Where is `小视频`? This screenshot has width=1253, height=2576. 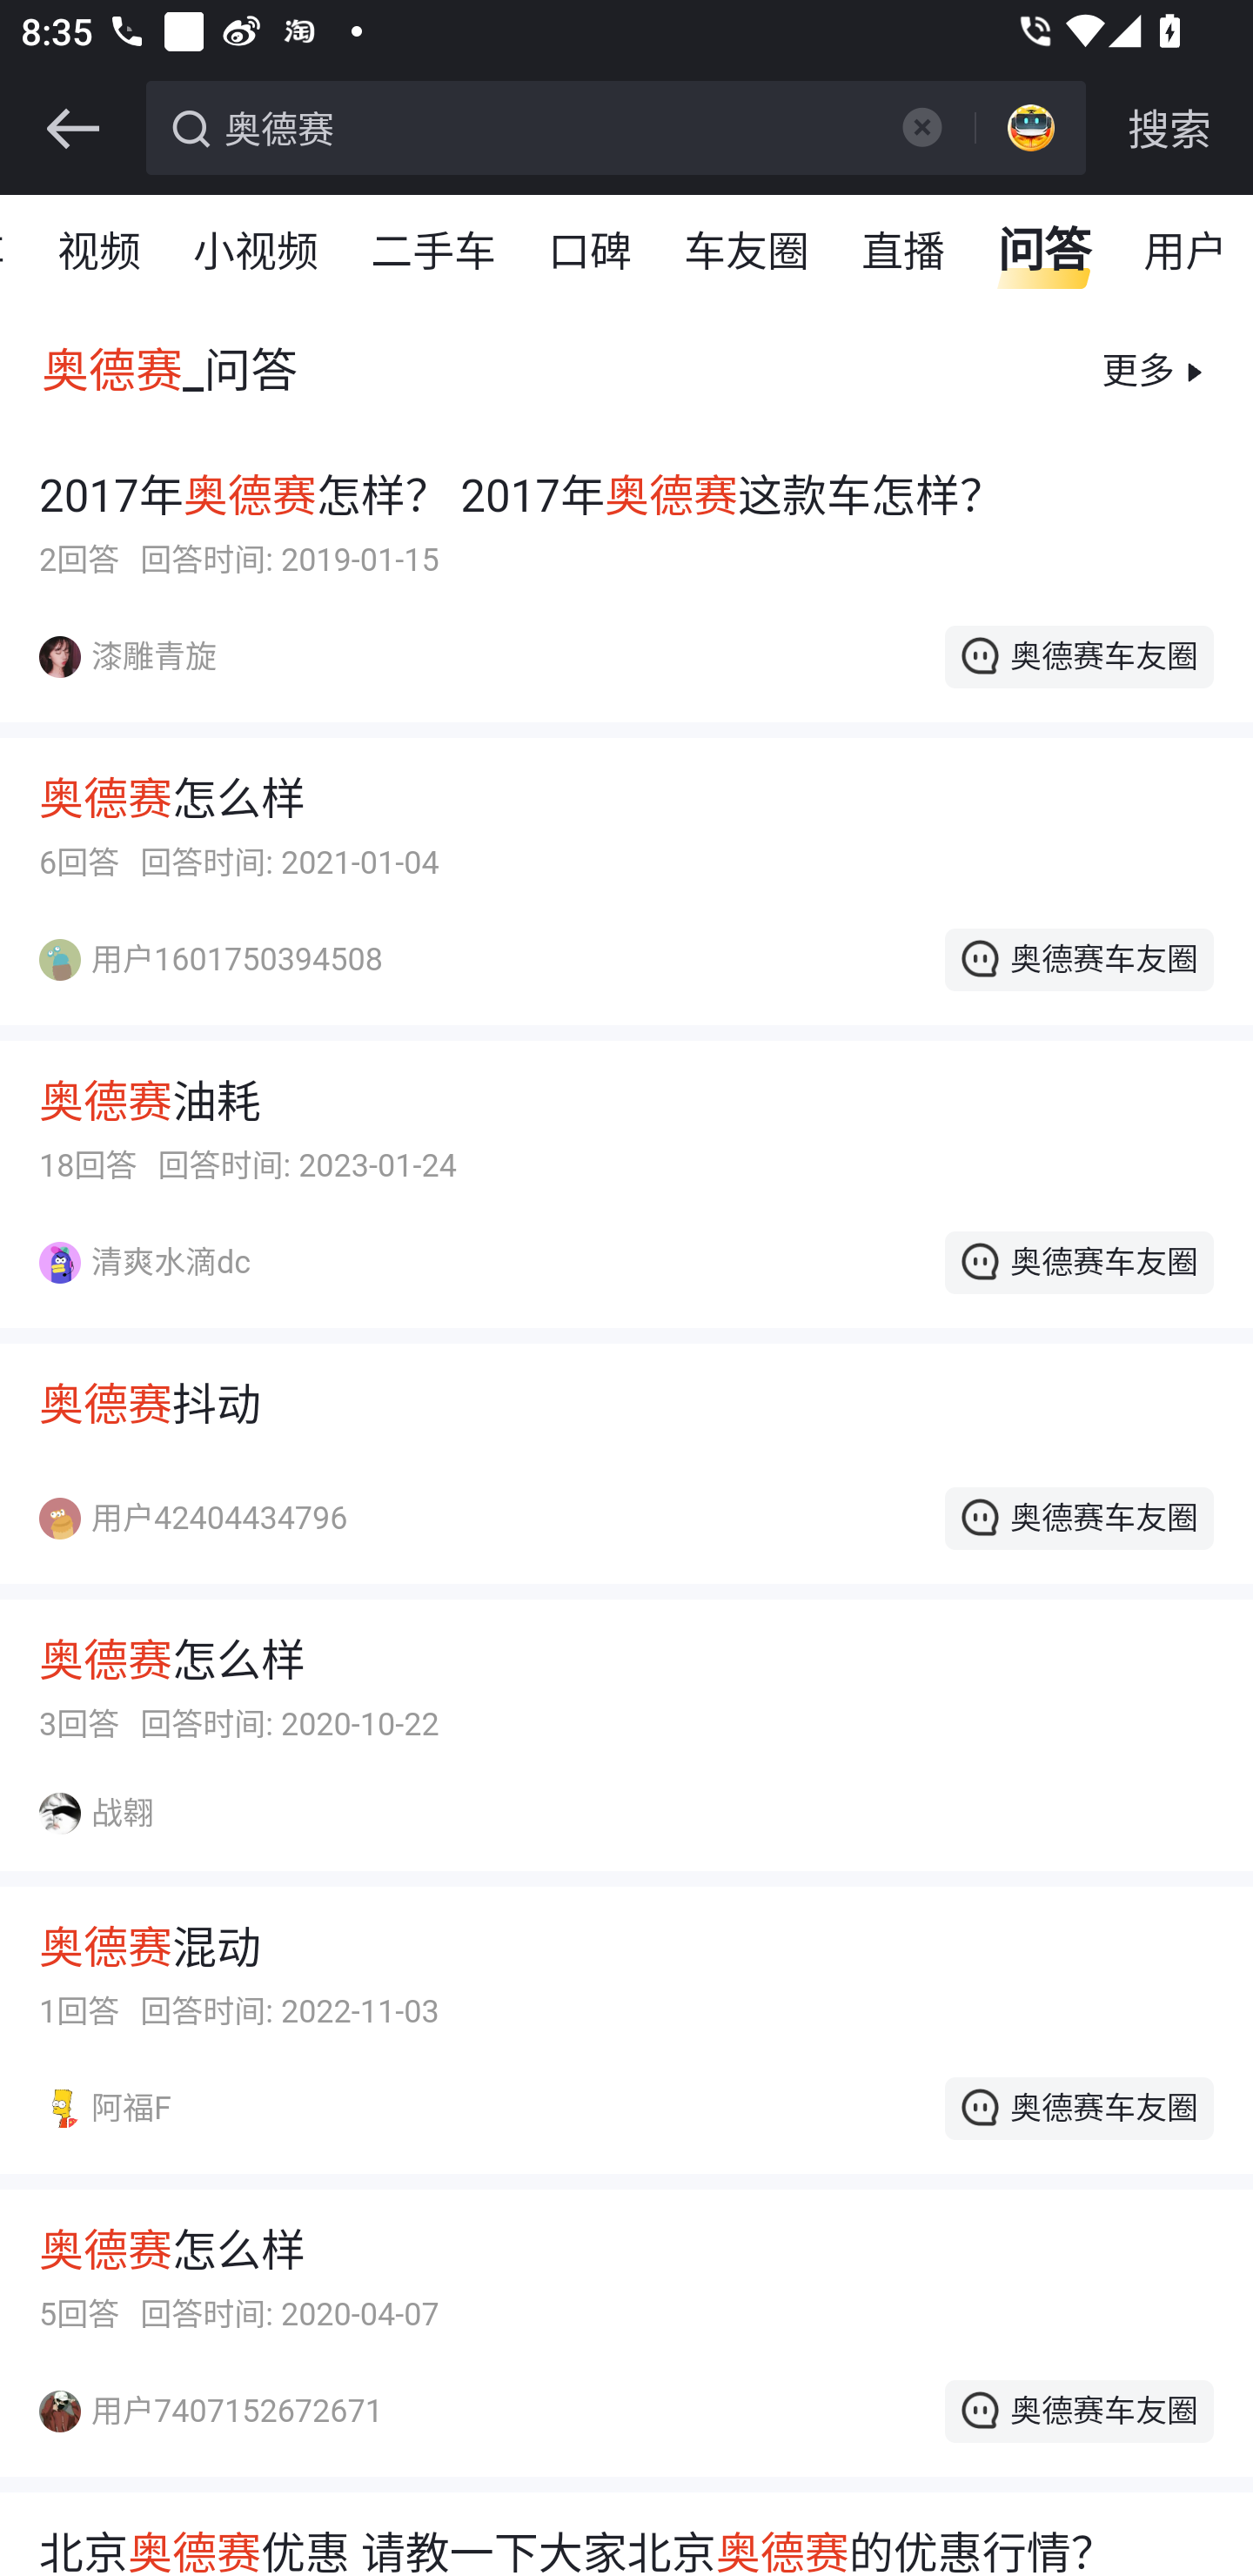
小视频 is located at coordinates (256, 252).